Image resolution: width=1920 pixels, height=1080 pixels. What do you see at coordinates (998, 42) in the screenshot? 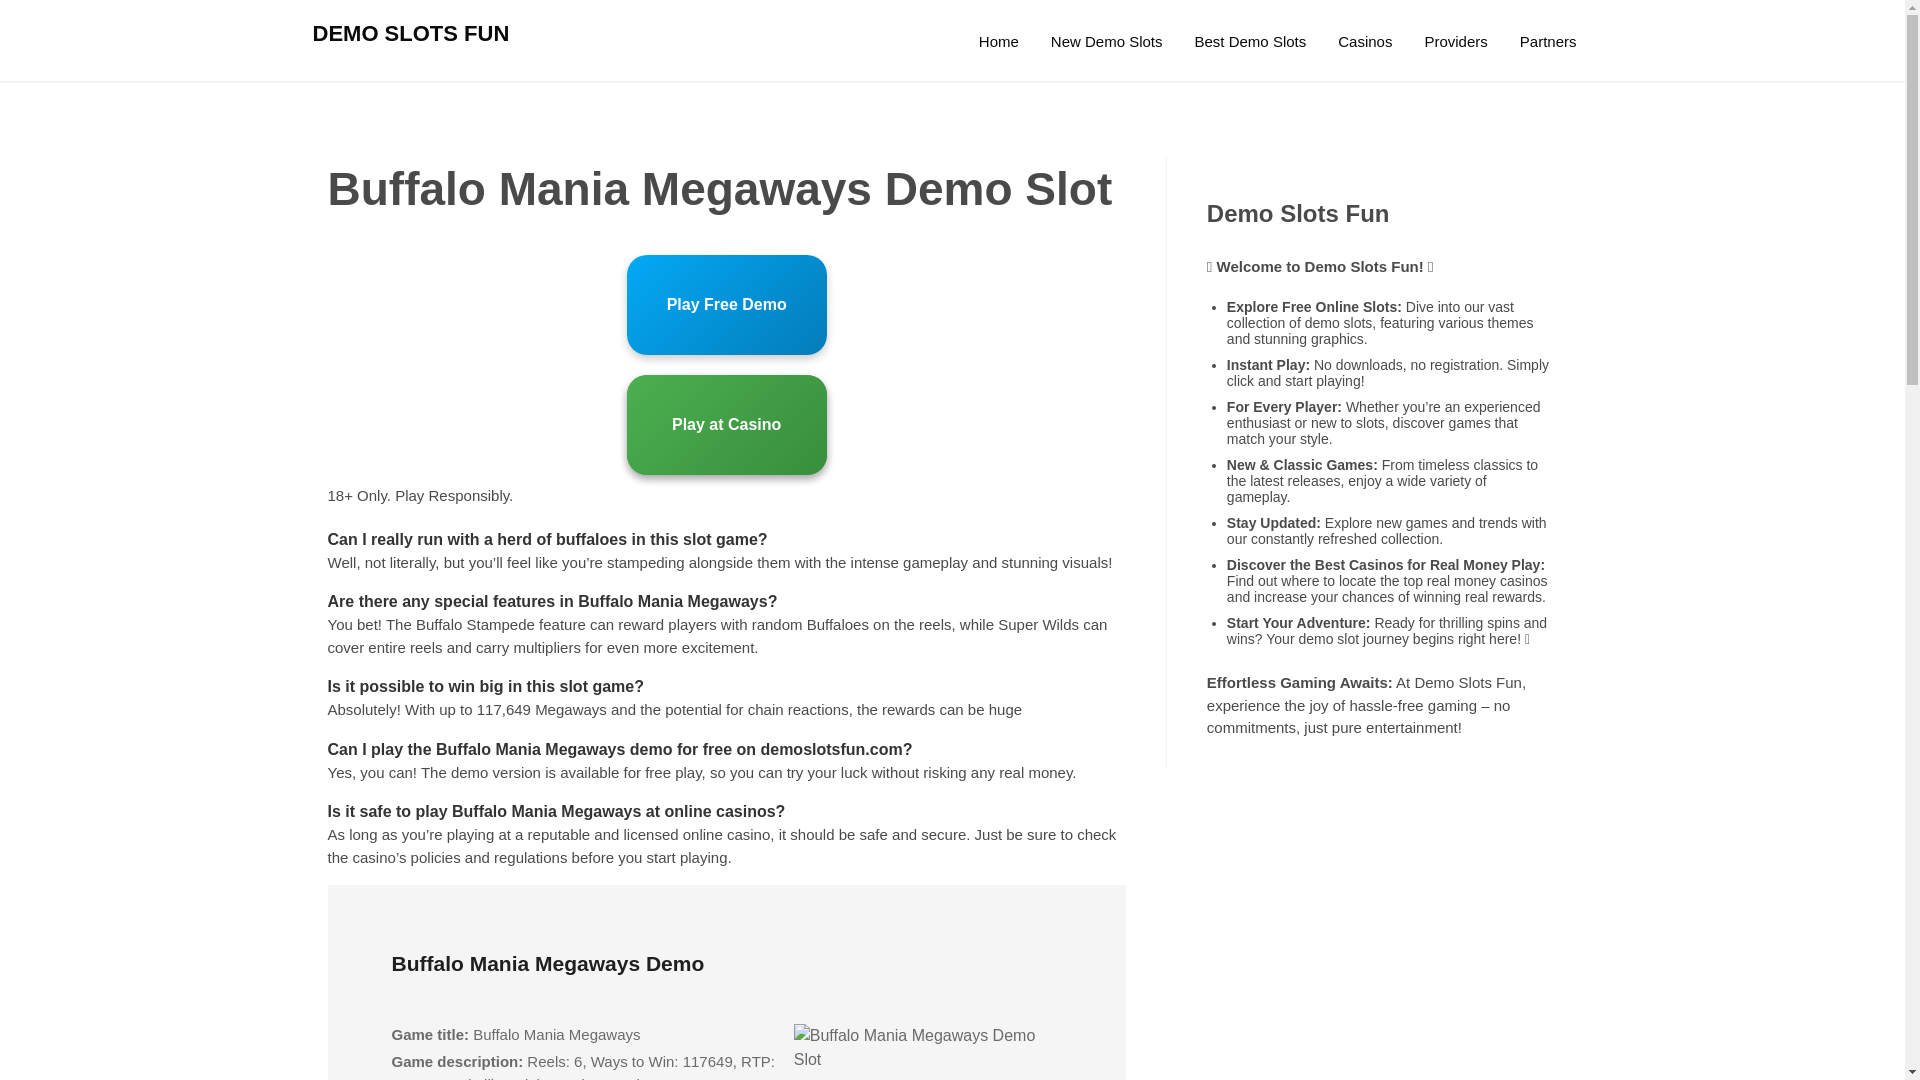
I see `Demo Slots Fun` at bounding box center [998, 42].